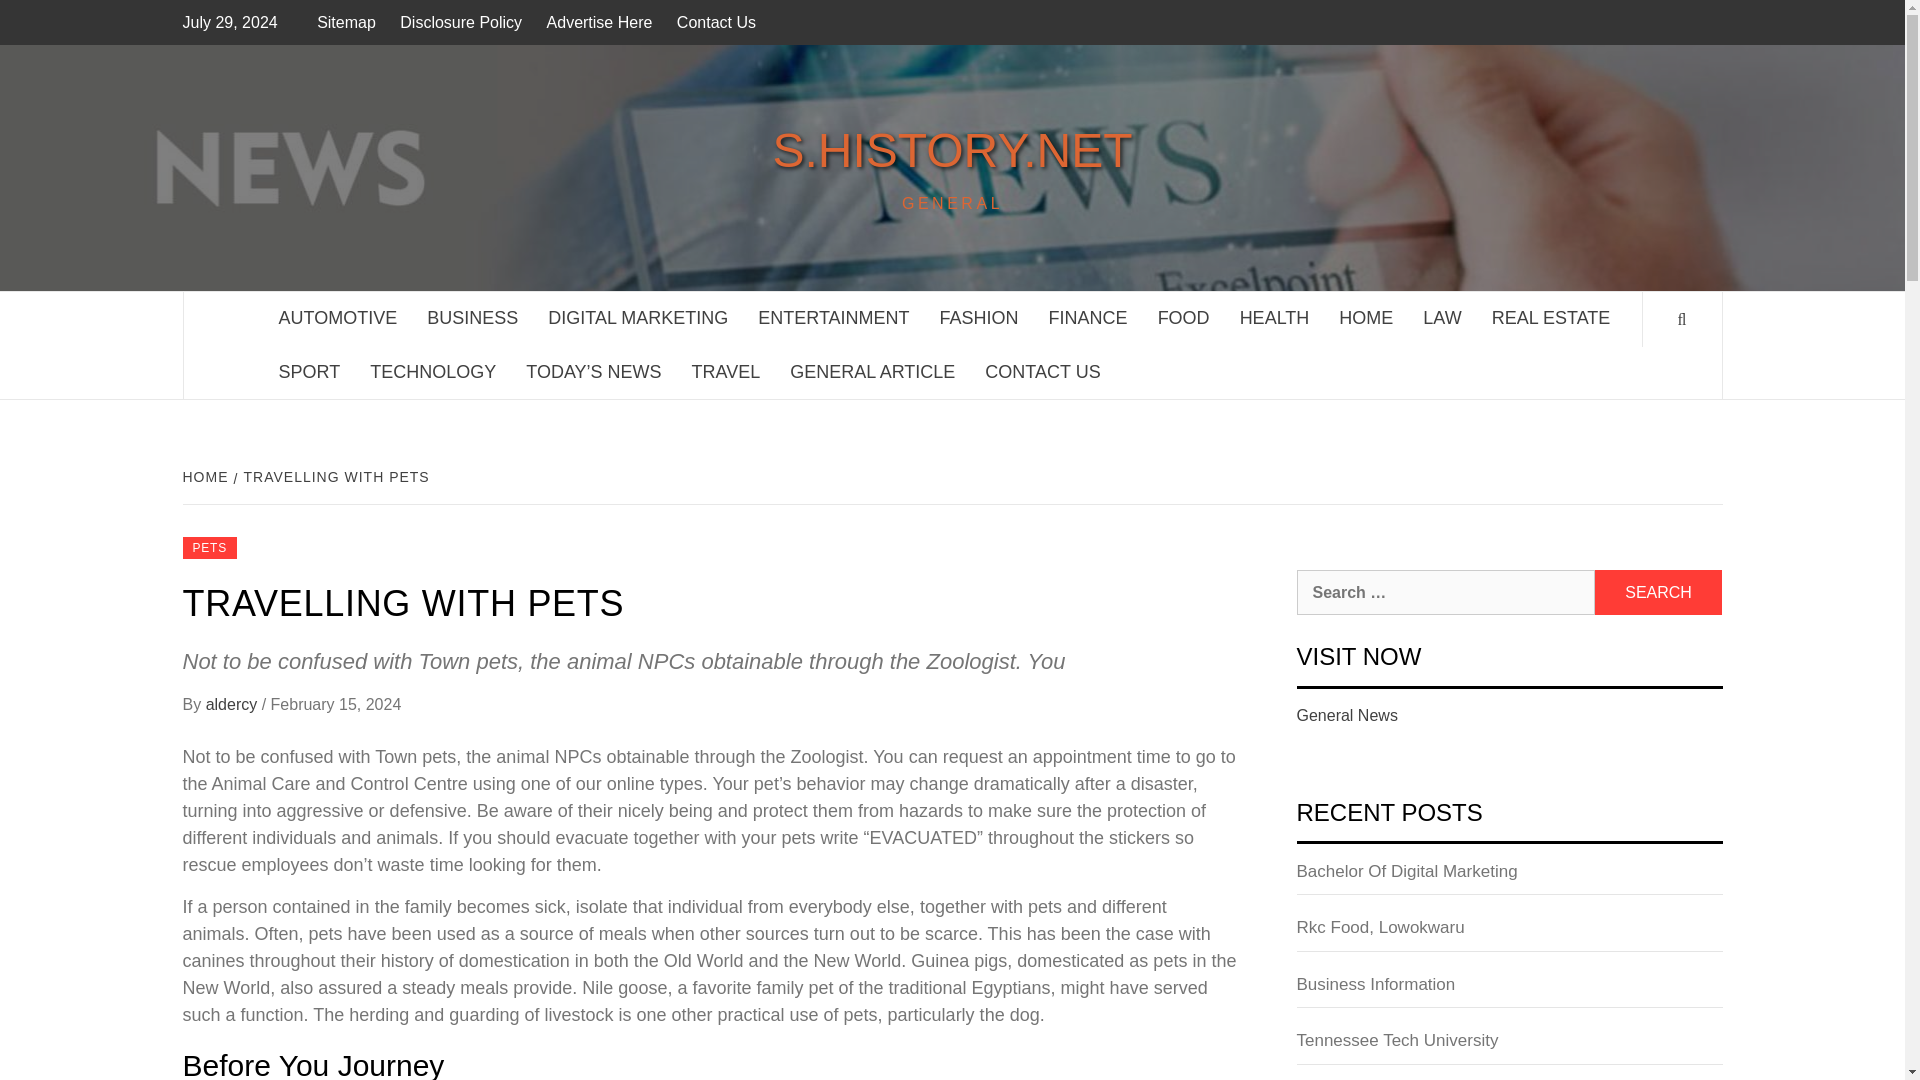  What do you see at coordinates (350, 22) in the screenshot?
I see `Sitemap` at bounding box center [350, 22].